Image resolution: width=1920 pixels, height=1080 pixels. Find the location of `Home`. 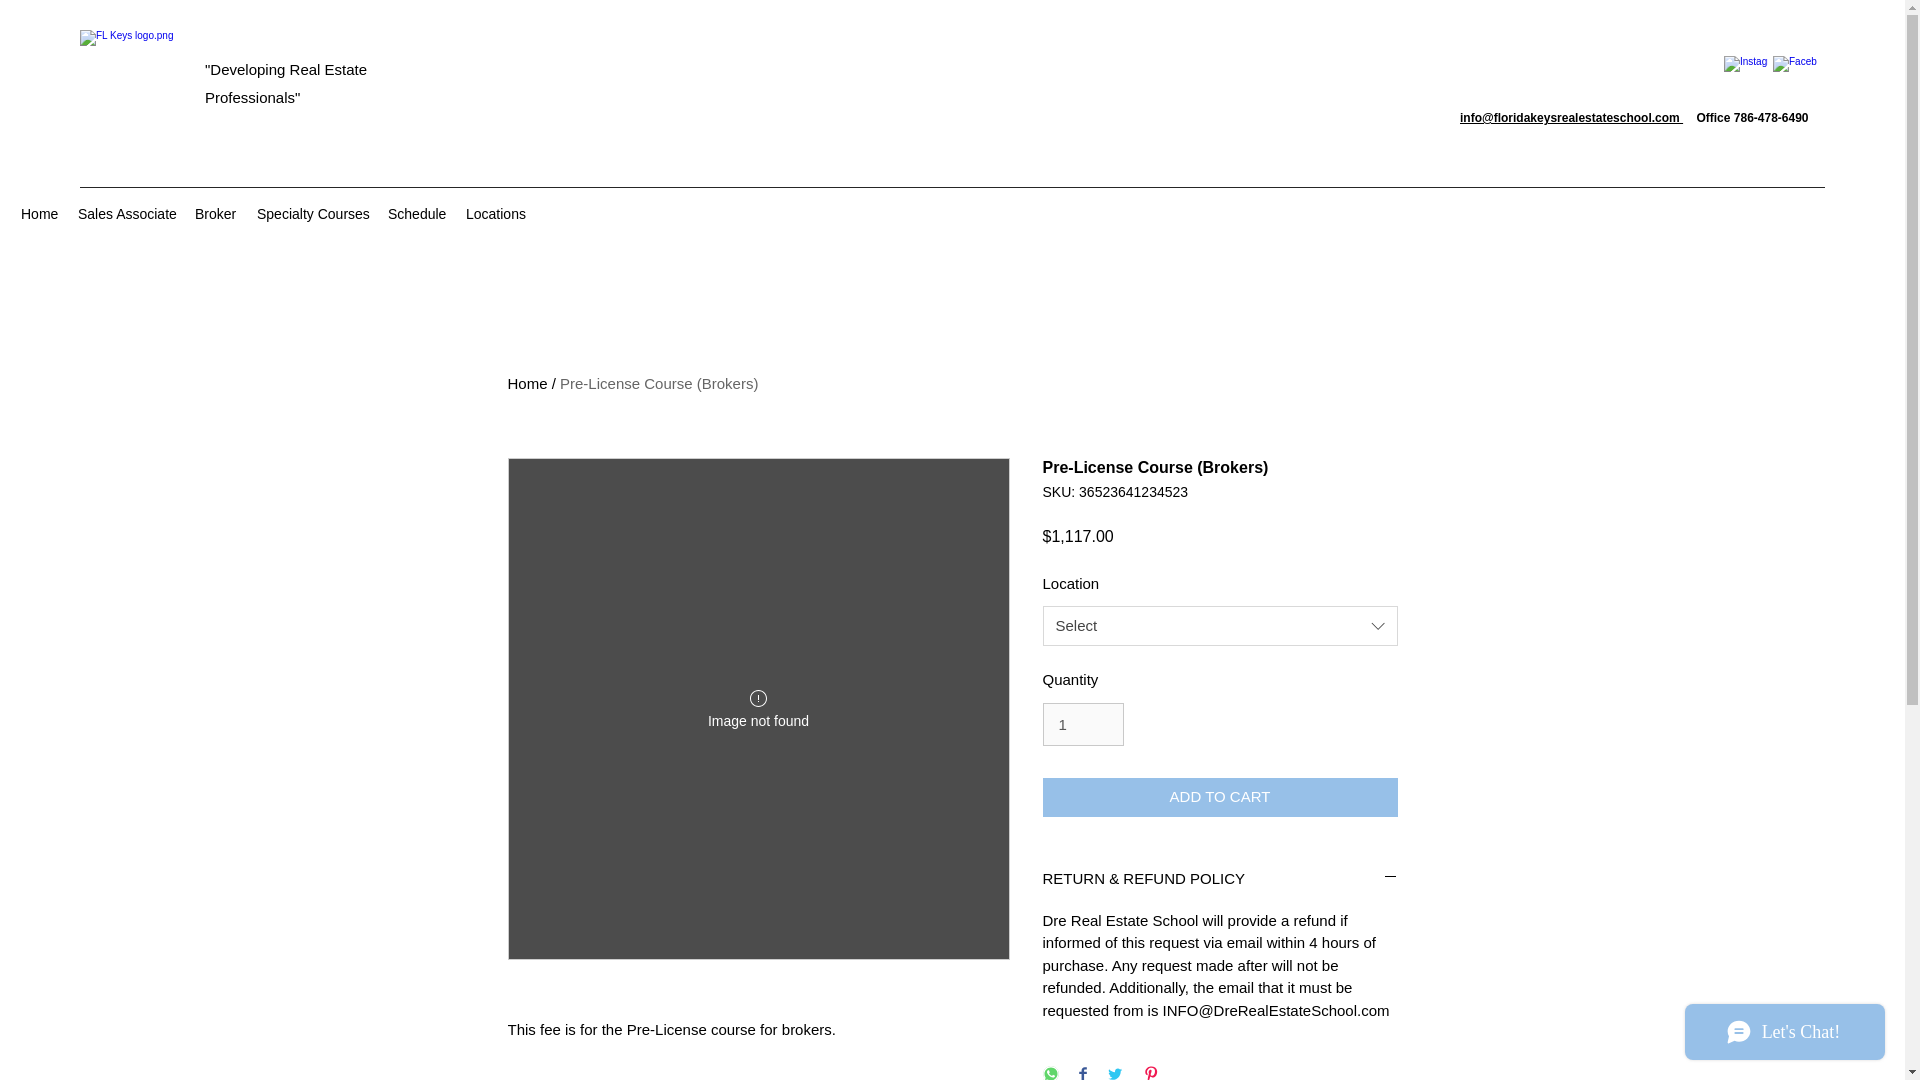

Home is located at coordinates (528, 383).